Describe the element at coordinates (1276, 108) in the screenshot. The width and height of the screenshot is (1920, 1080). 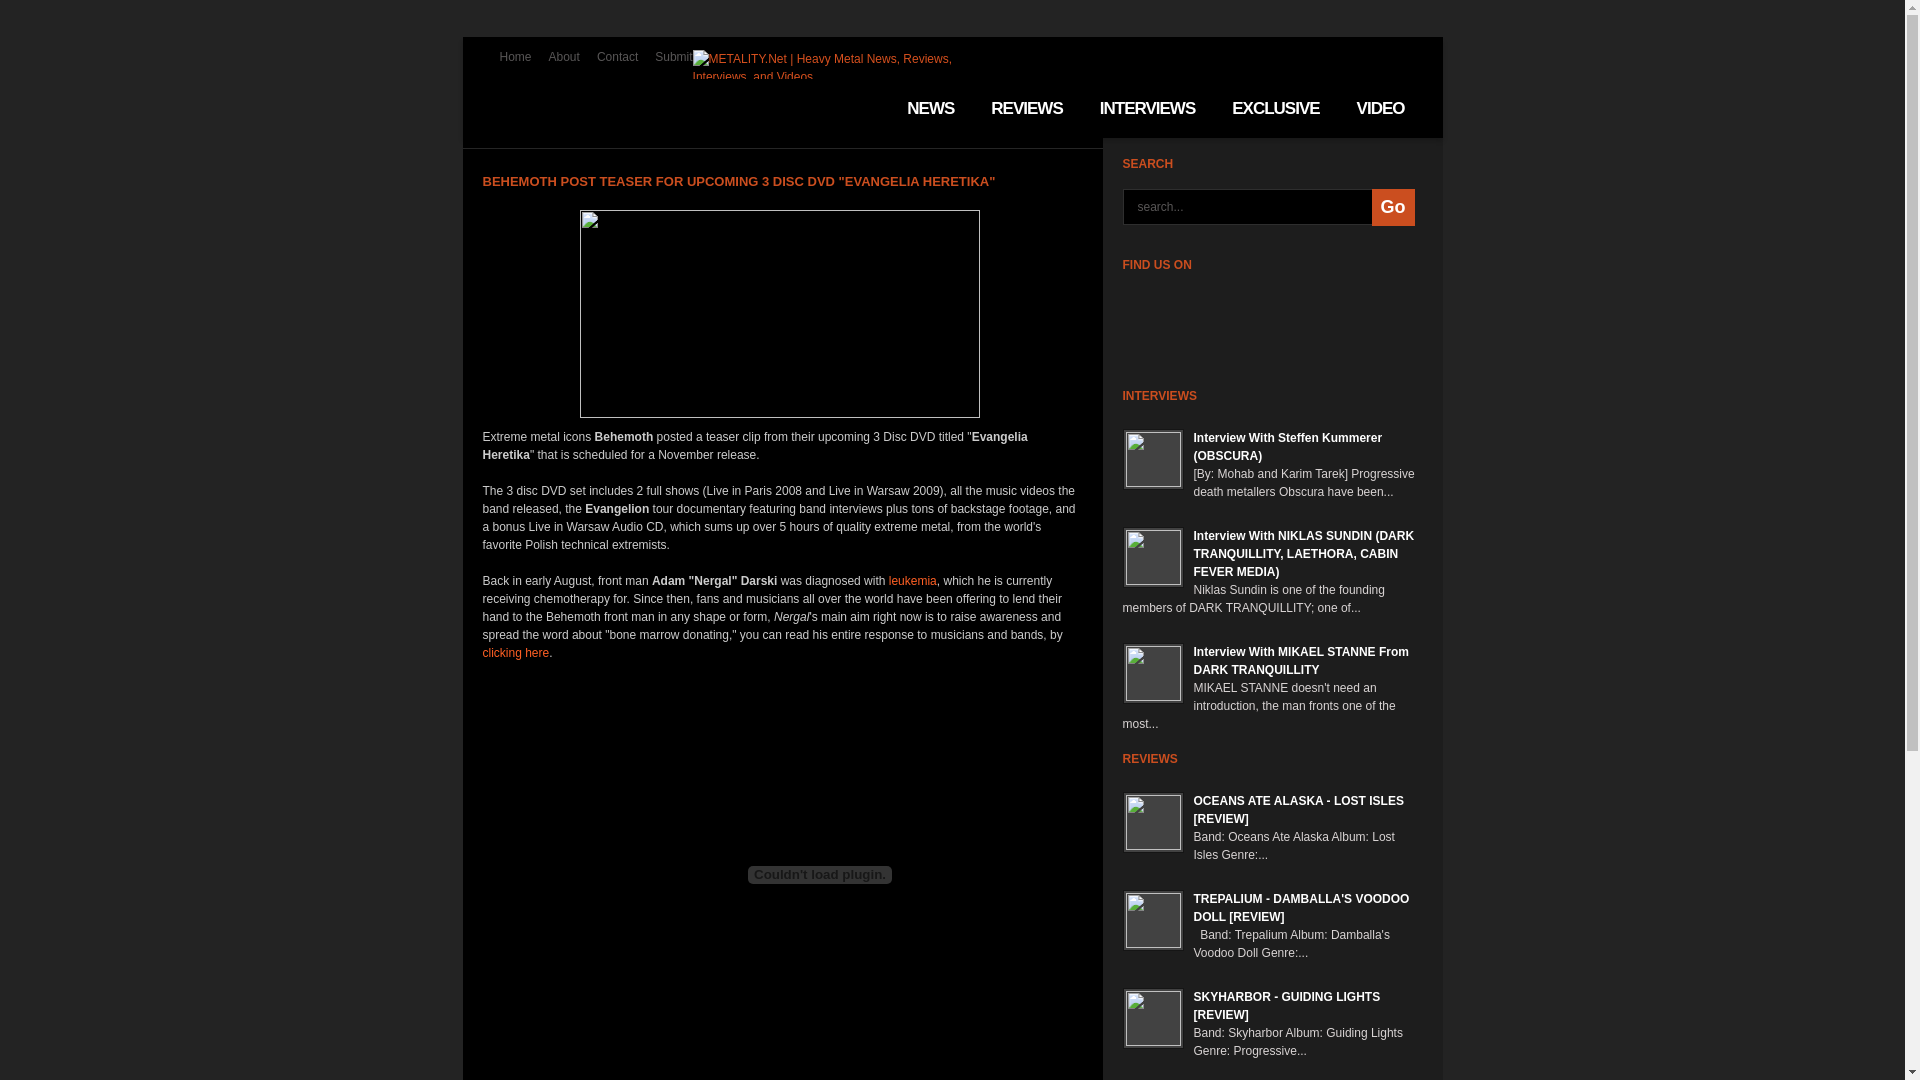
I see `EXCLUSIVE` at that location.